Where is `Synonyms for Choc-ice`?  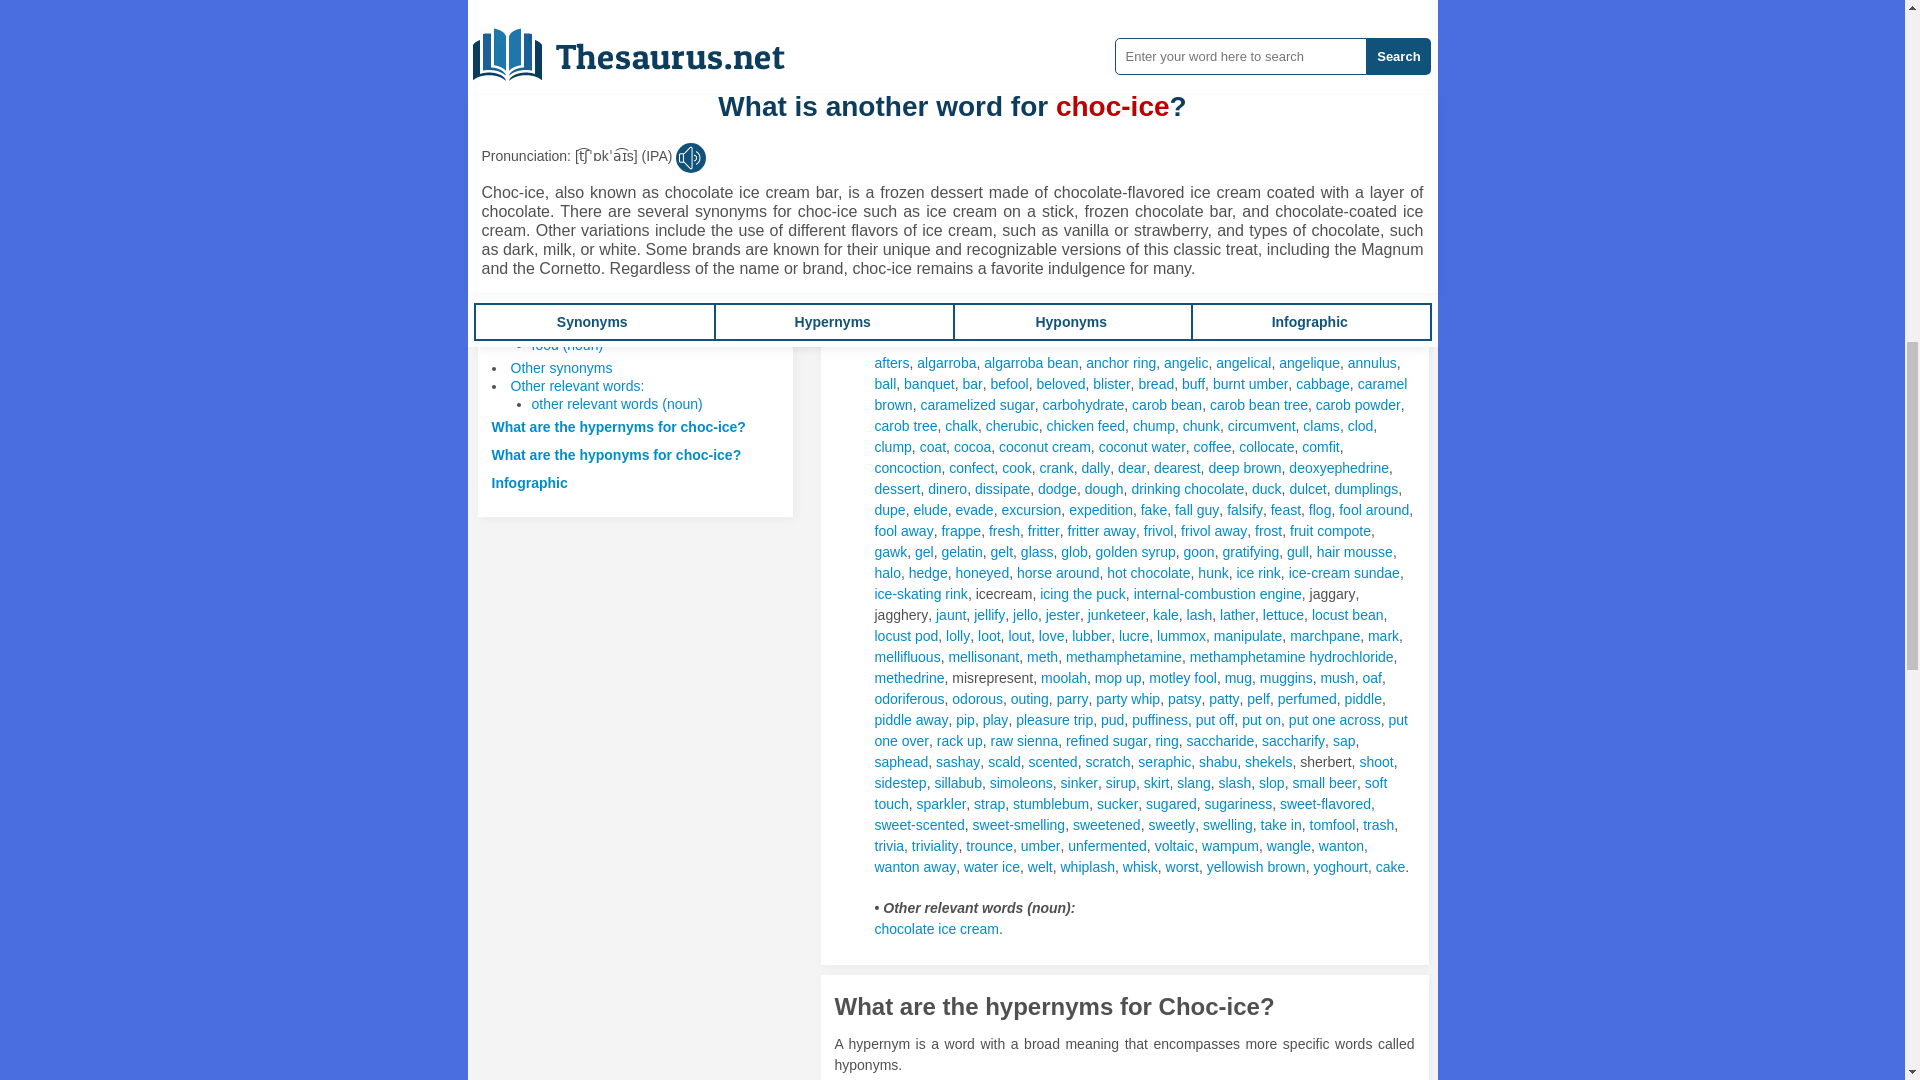 Synonyms for Choc-ice is located at coordinates (988, 89).